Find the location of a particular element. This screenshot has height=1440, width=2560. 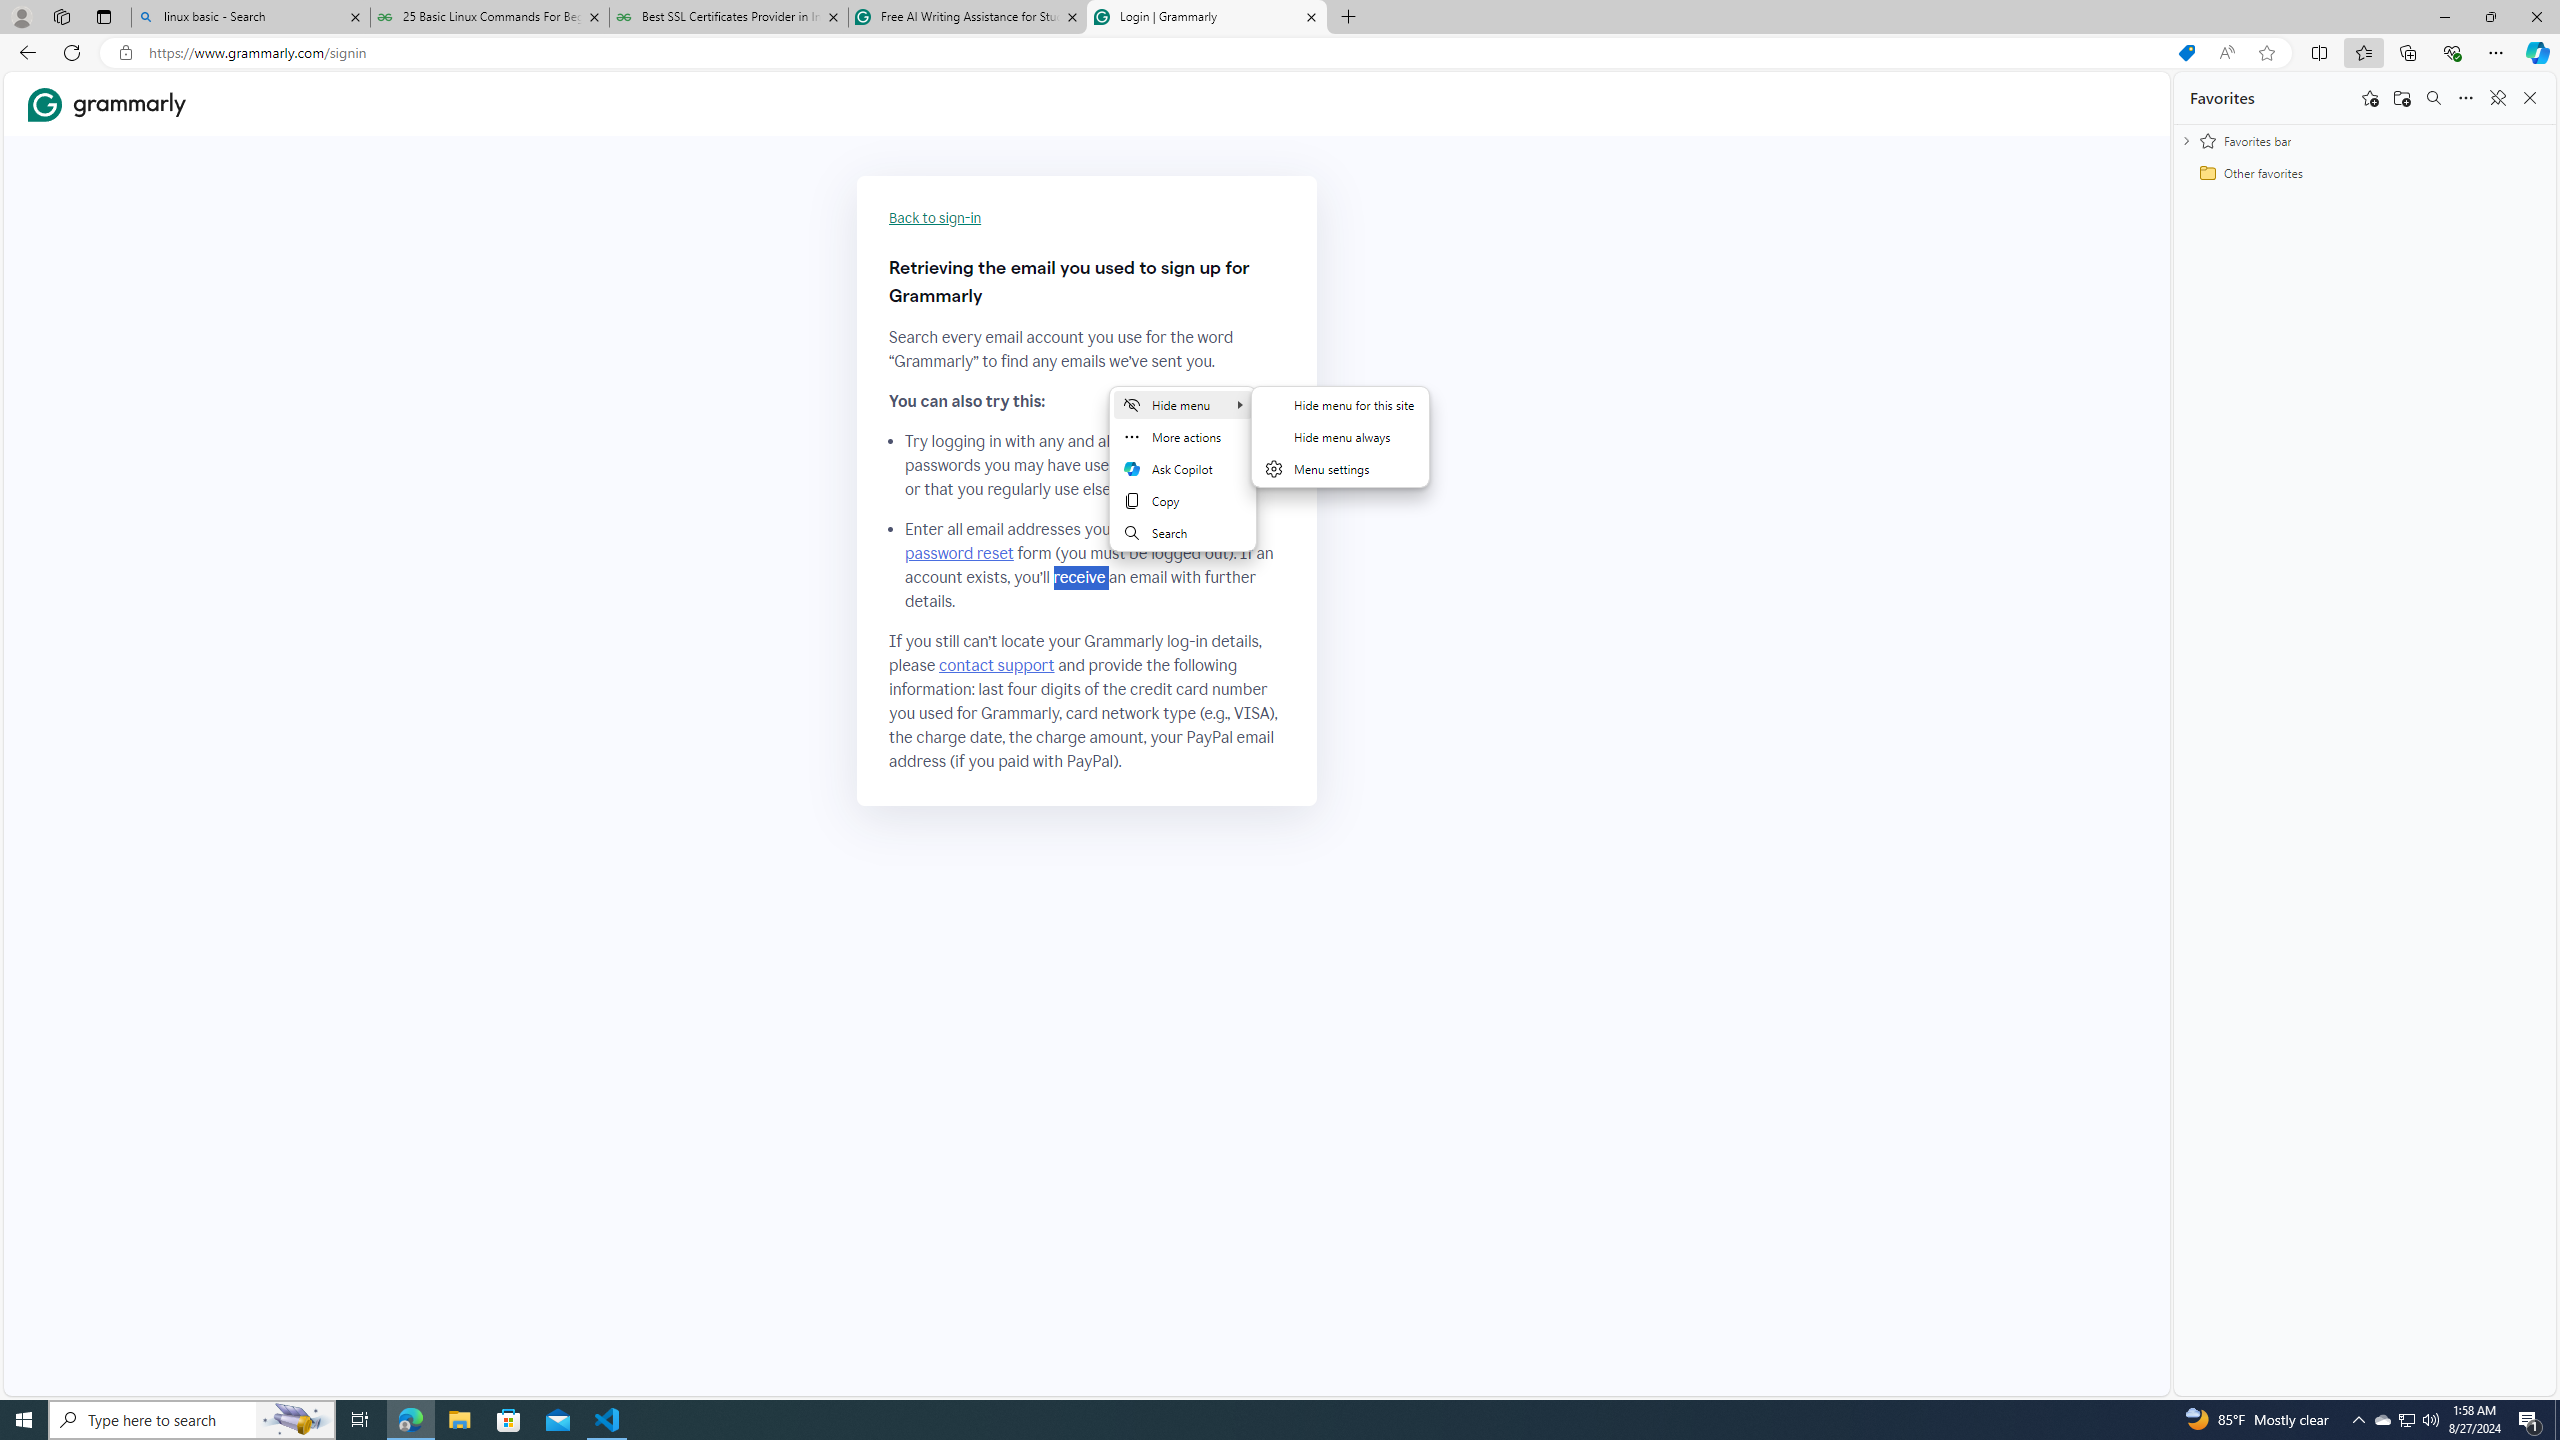

linux basic - Search is located at coordinates (250, 17).